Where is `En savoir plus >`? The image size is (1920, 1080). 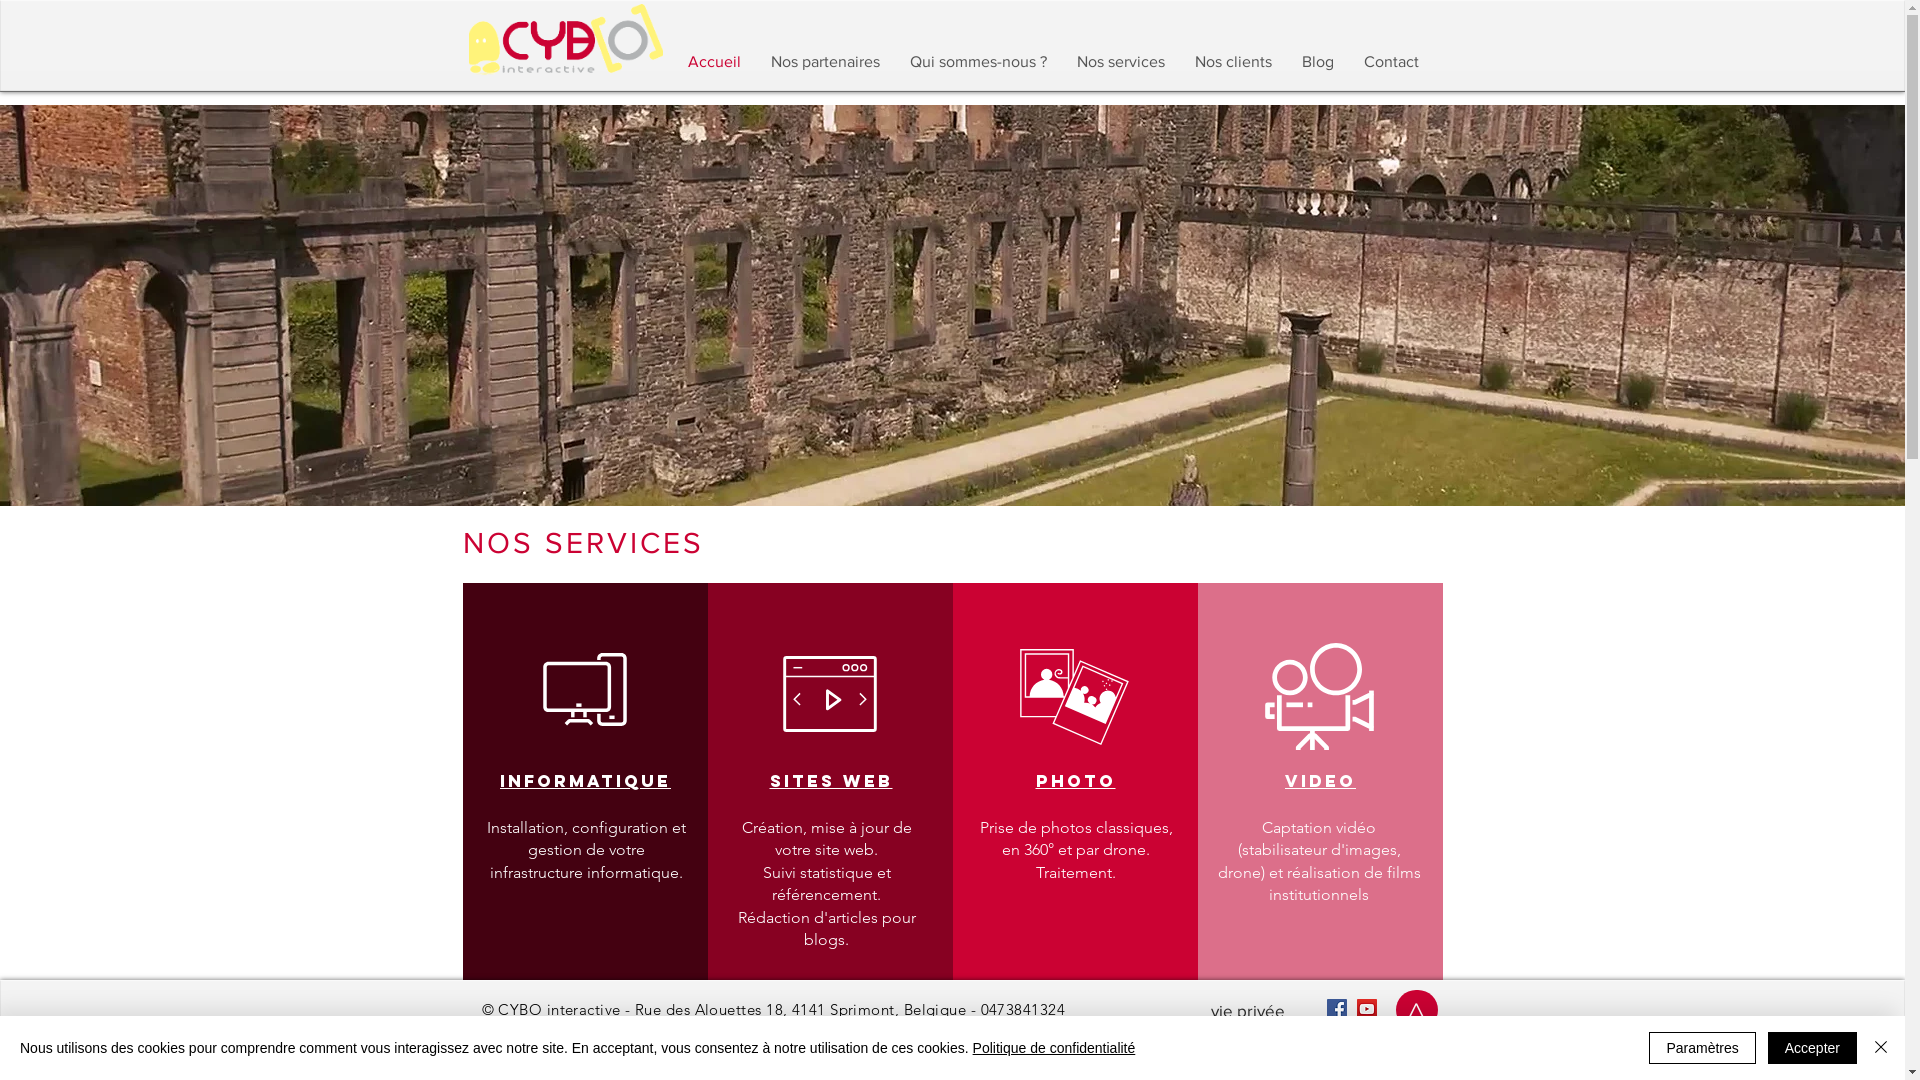 En savoir plus > is located at coordinates (1320, 1004).